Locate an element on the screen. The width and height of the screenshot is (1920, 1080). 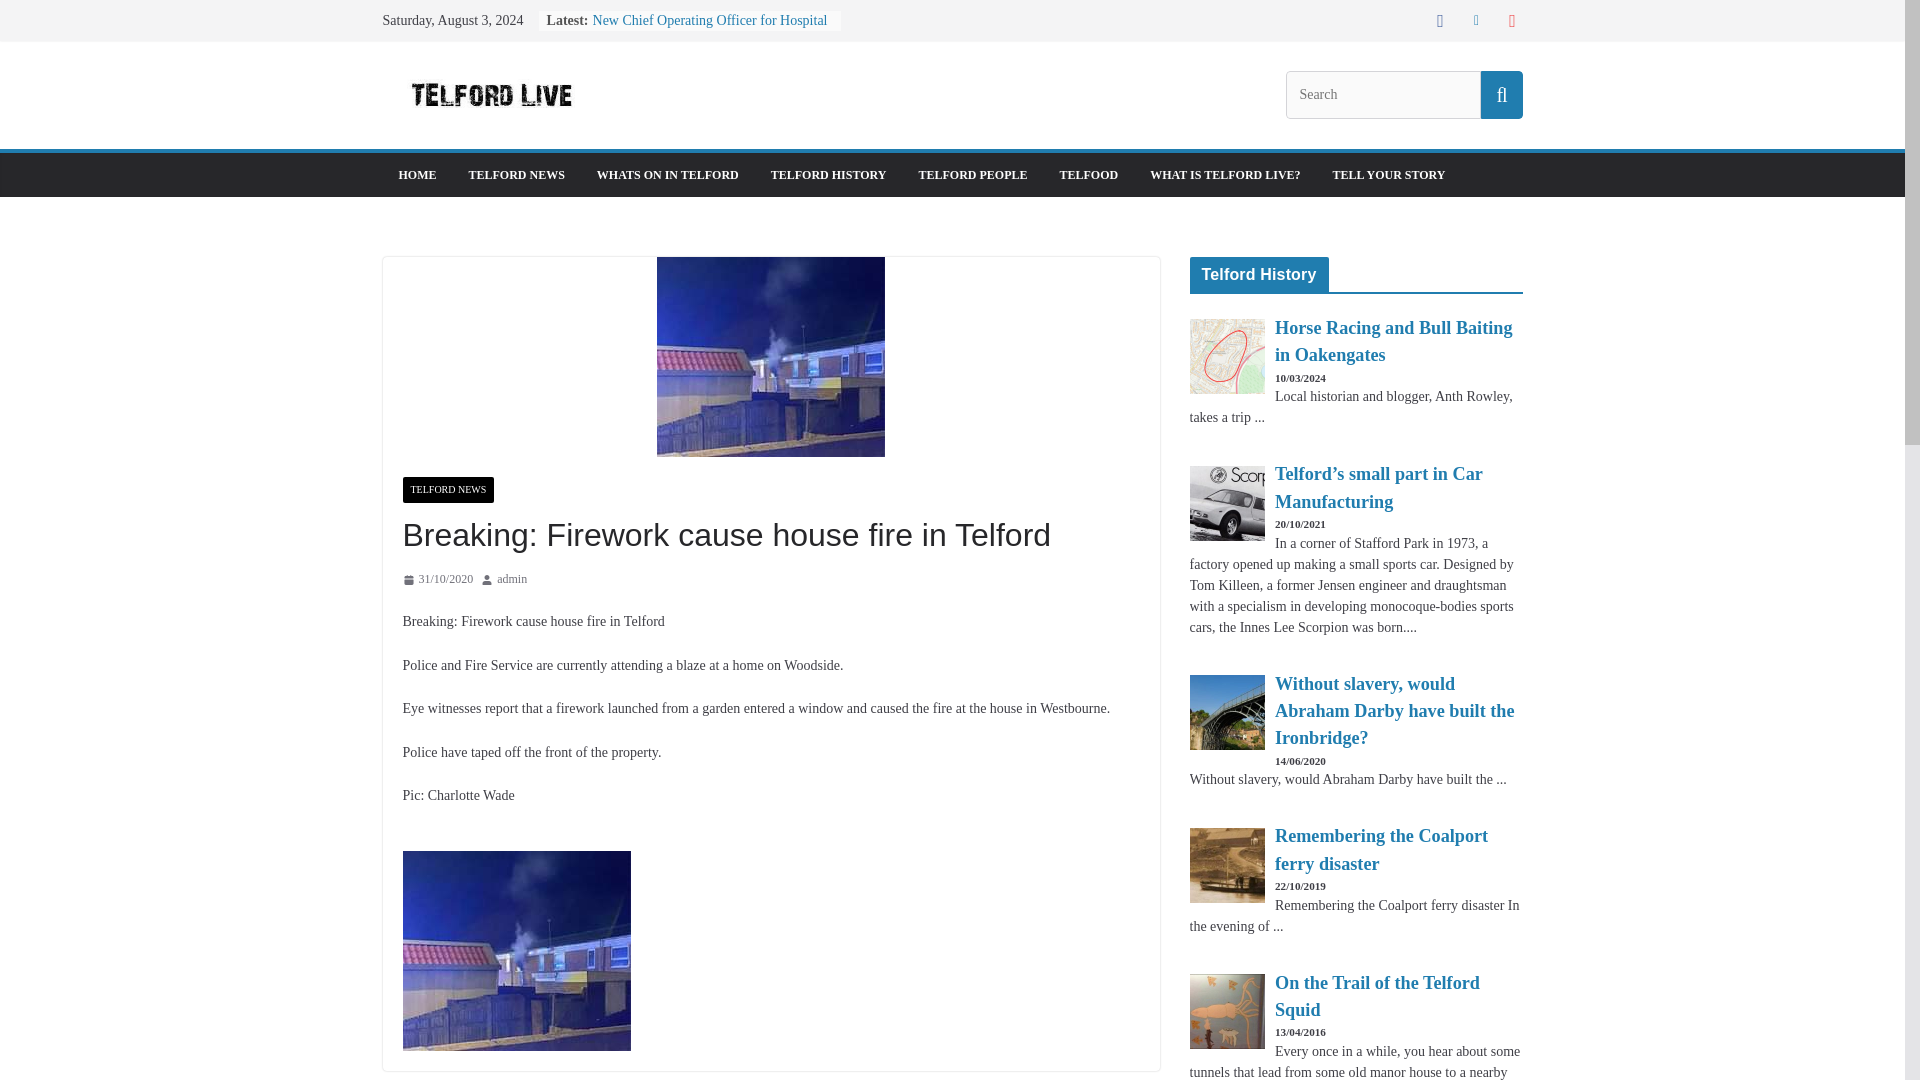
TELFORD HISTORY is located at coordinates (829, 174).